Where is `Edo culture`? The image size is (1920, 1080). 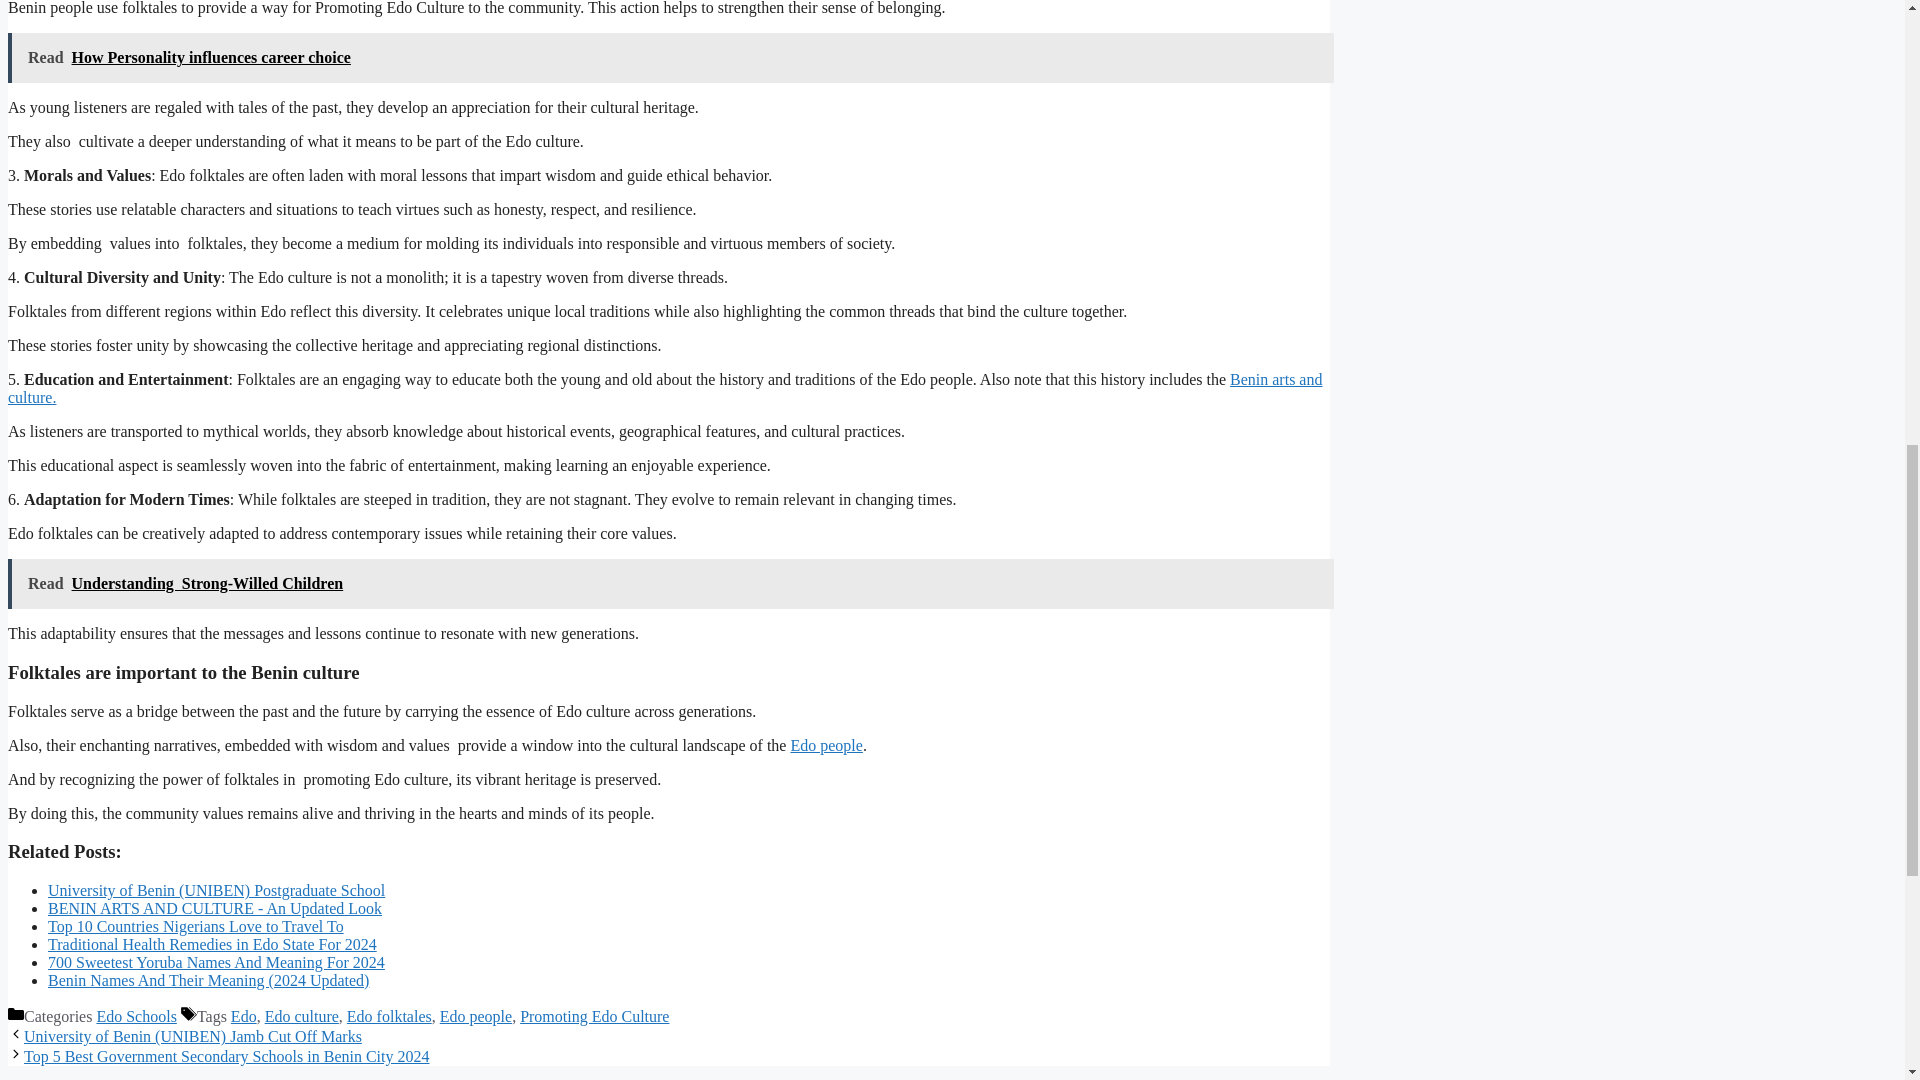
Edo culture is located at coordinates (302, 1016).